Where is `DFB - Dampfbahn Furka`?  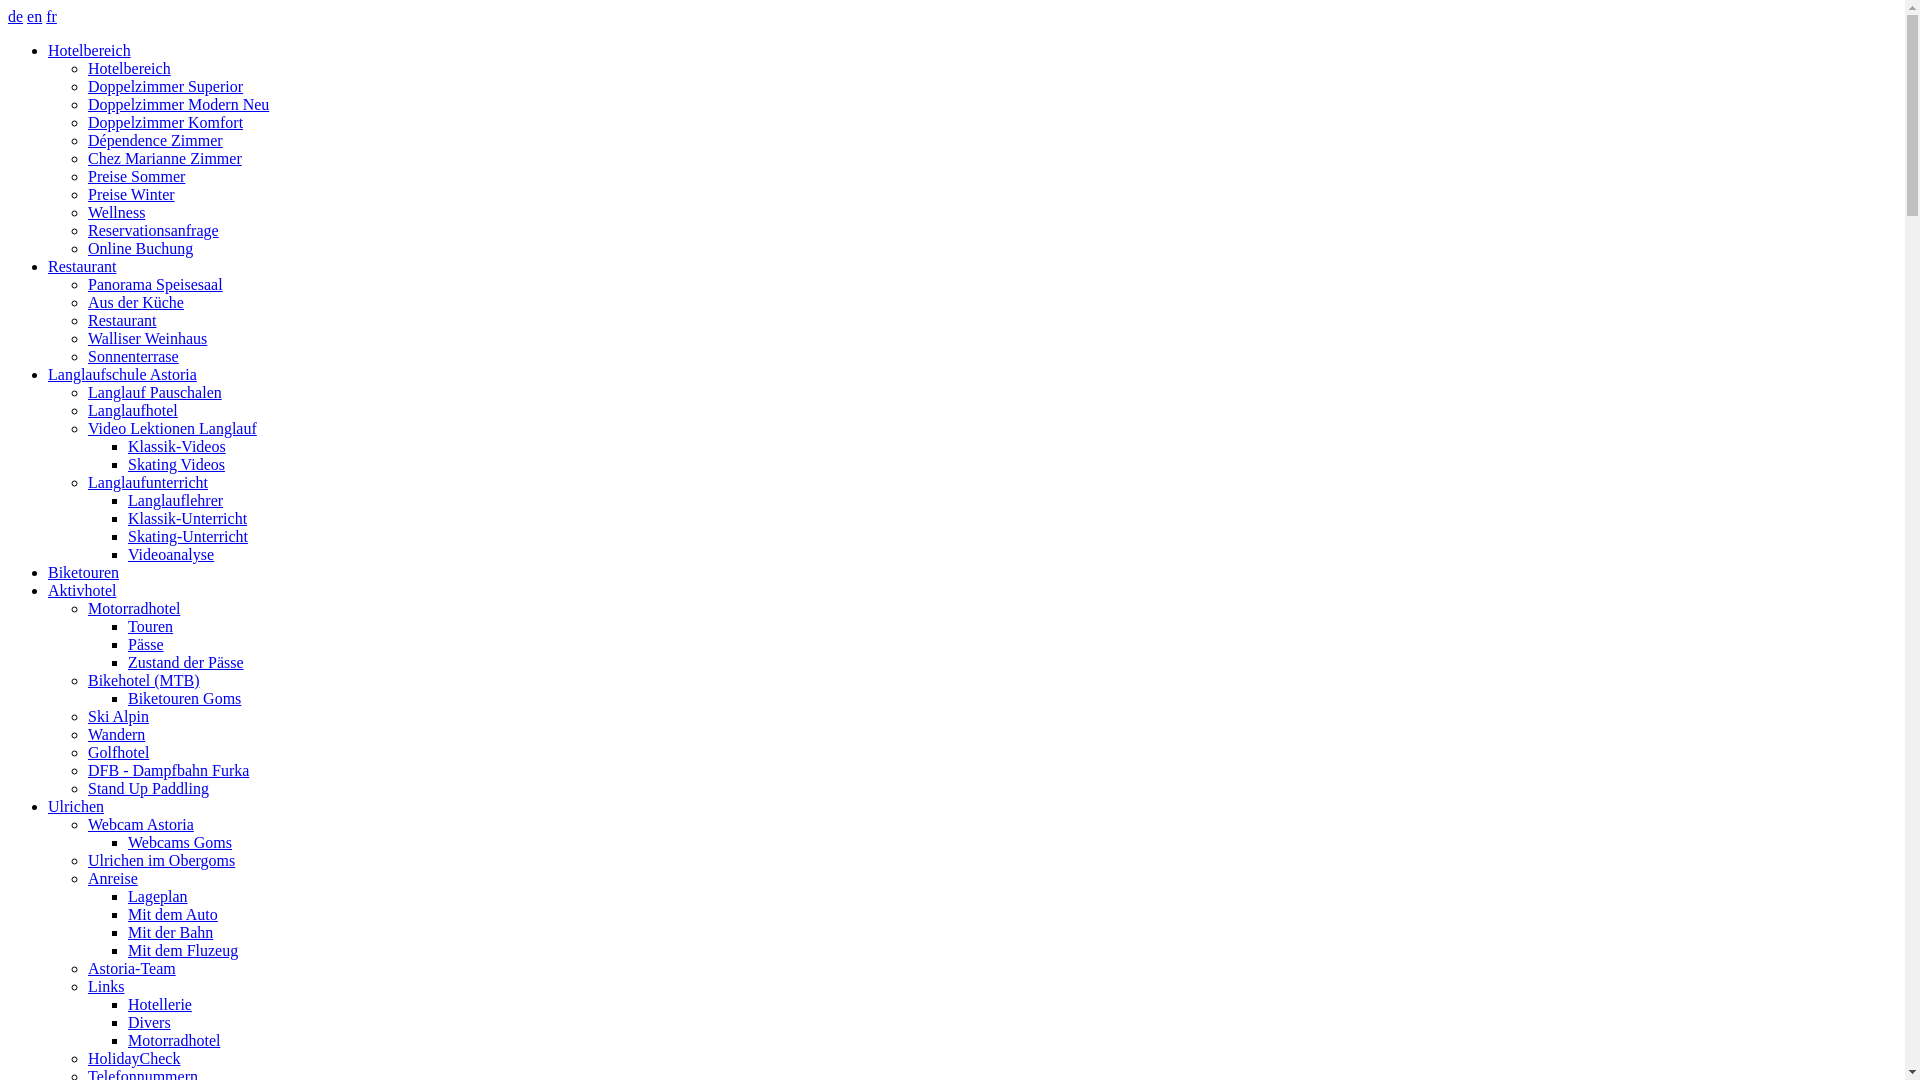
DFB - Dampfbahn Furka is located at coordinates (168, 770).